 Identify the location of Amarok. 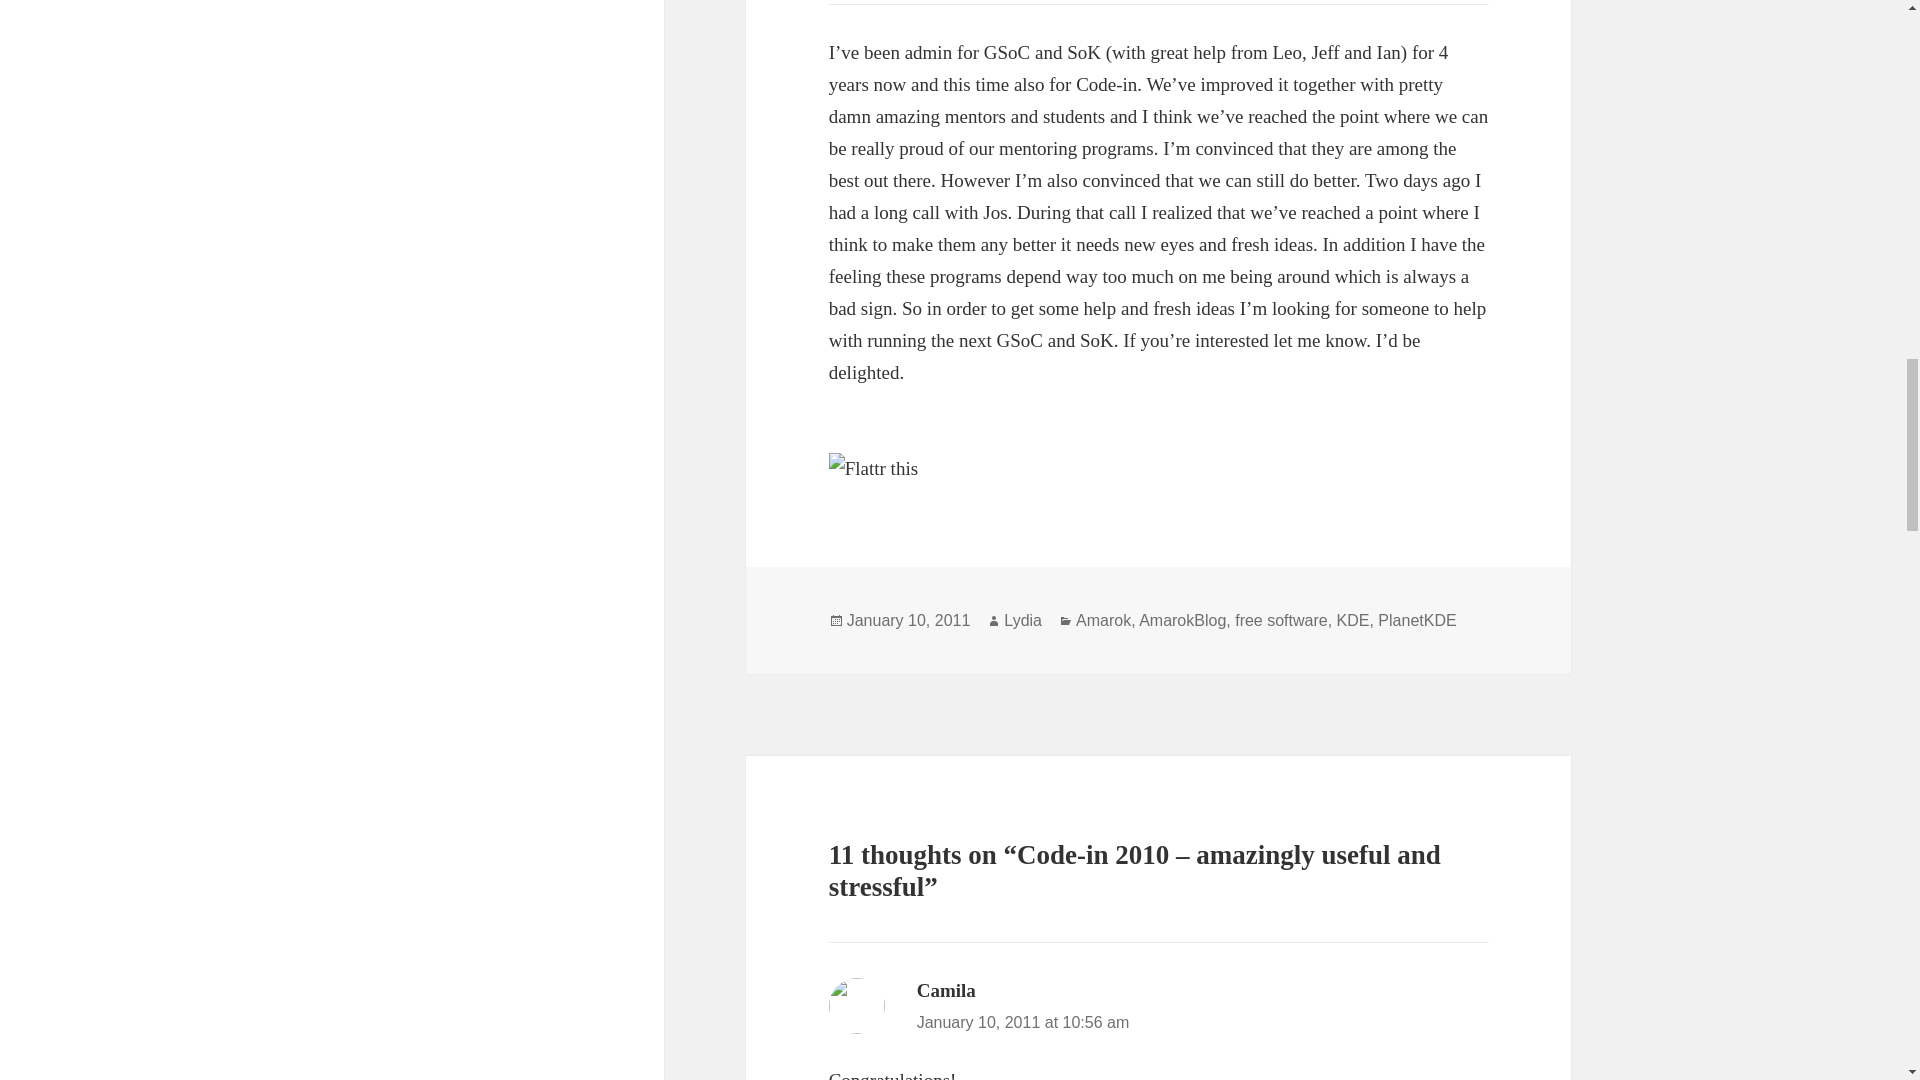
(1102, 620).